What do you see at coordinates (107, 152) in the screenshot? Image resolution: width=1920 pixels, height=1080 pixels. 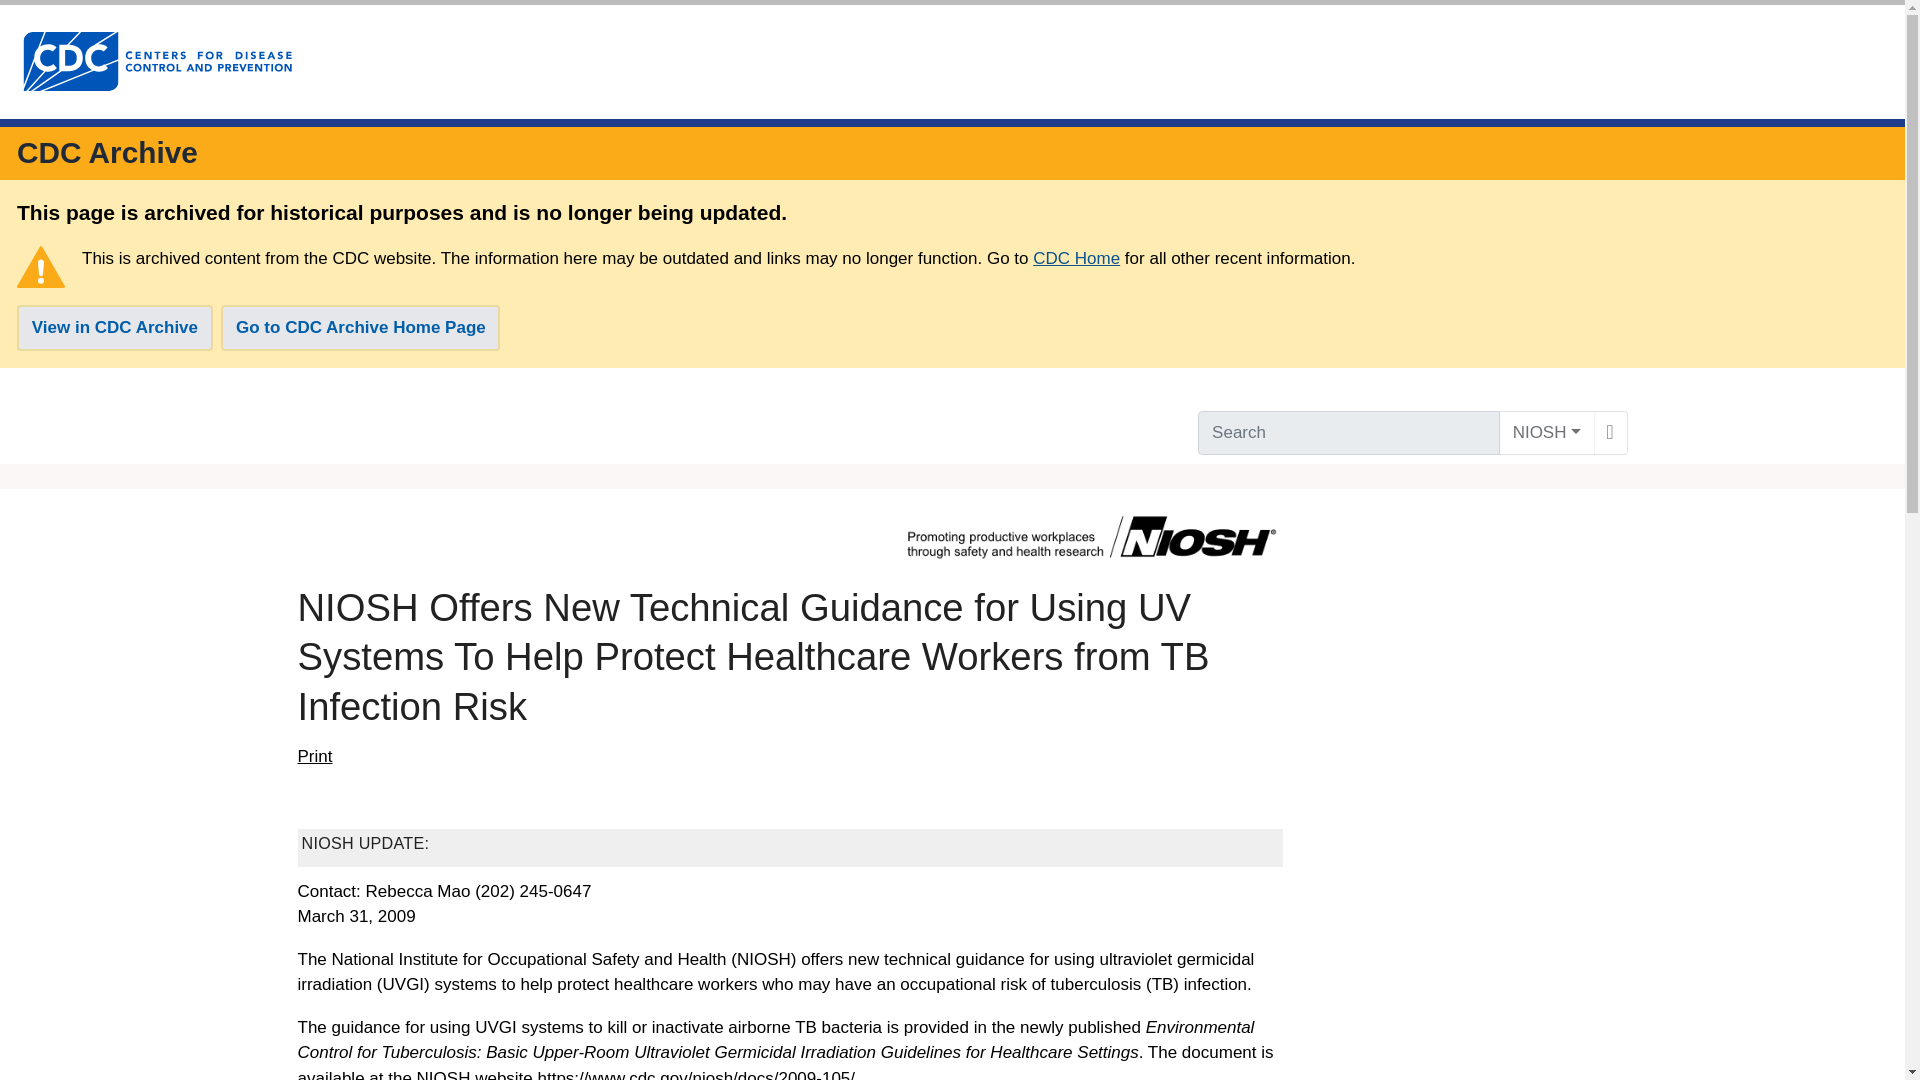 I see `CDC Archive Home` at bounding box center [107, 152].